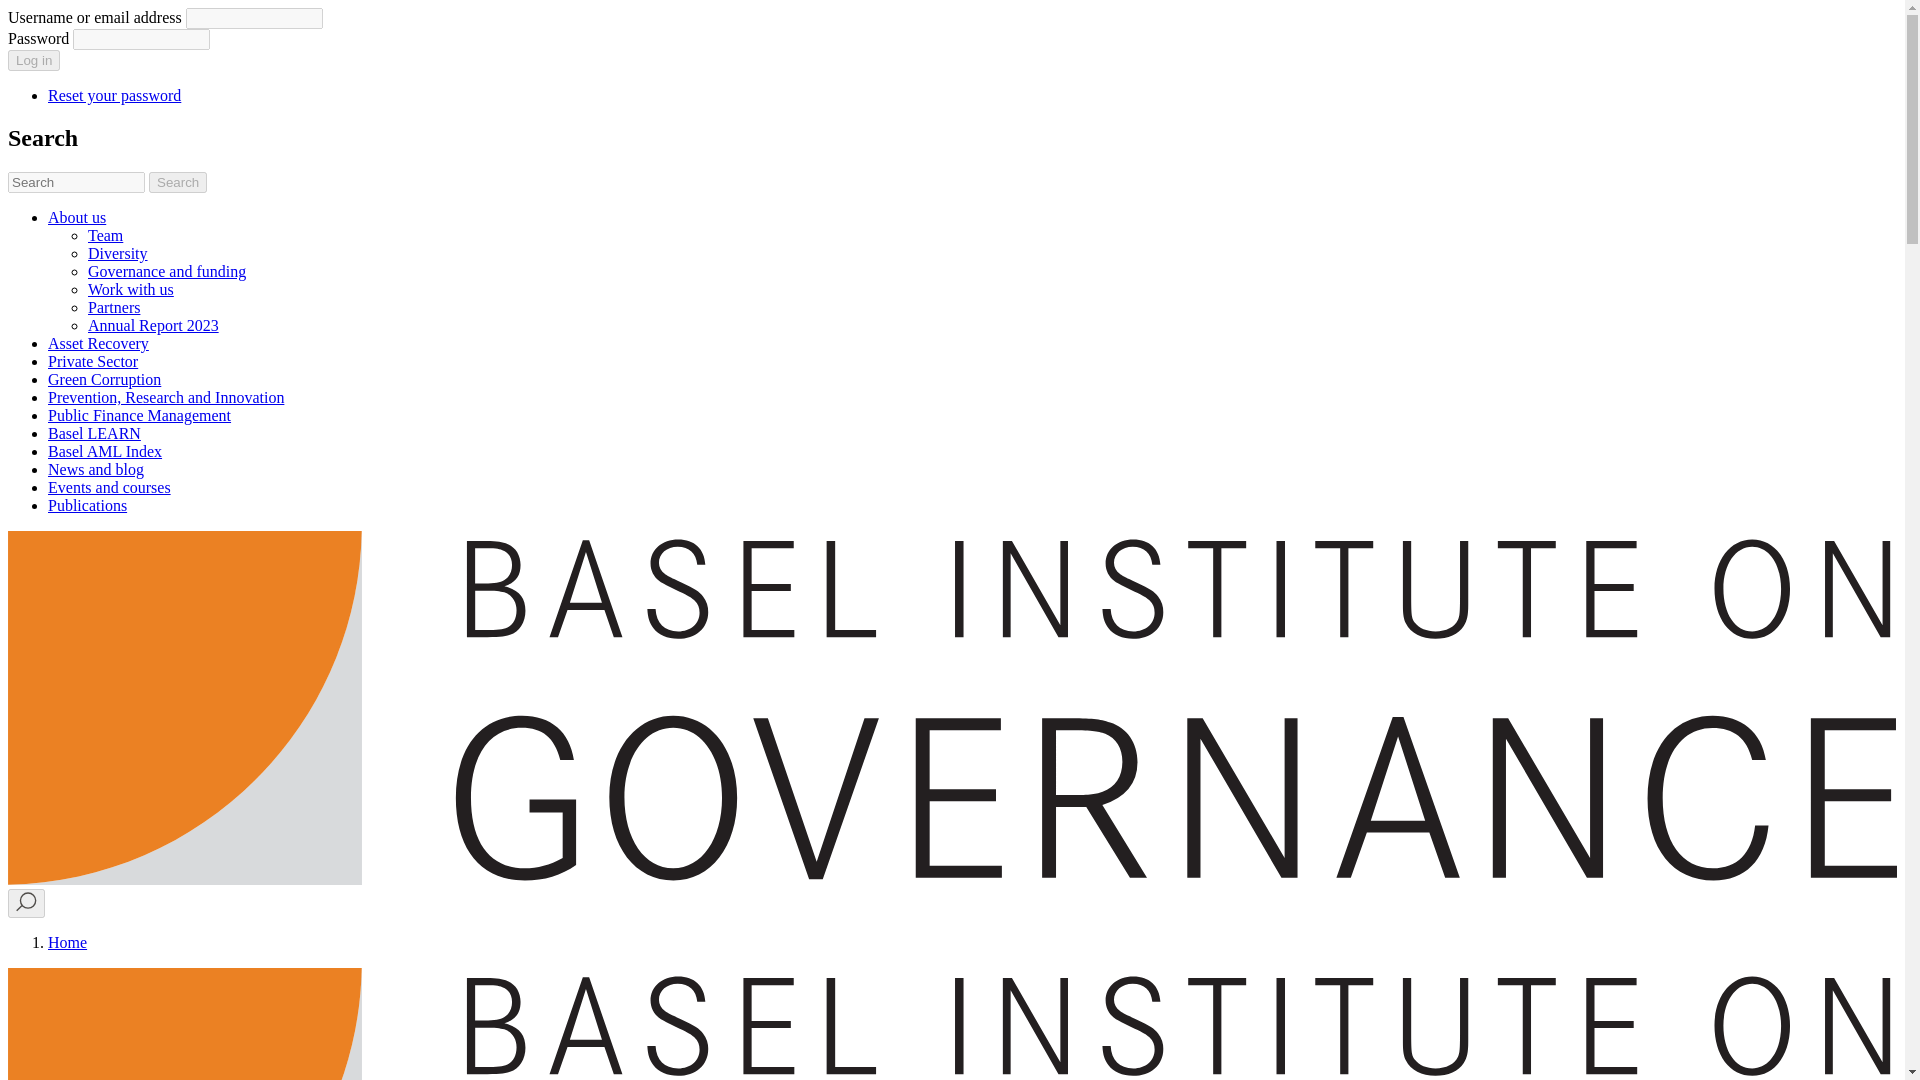  What do you see at coordinates (118, 254) in the screenshot?
I see `Diversity` at bounding box center [118, 254].